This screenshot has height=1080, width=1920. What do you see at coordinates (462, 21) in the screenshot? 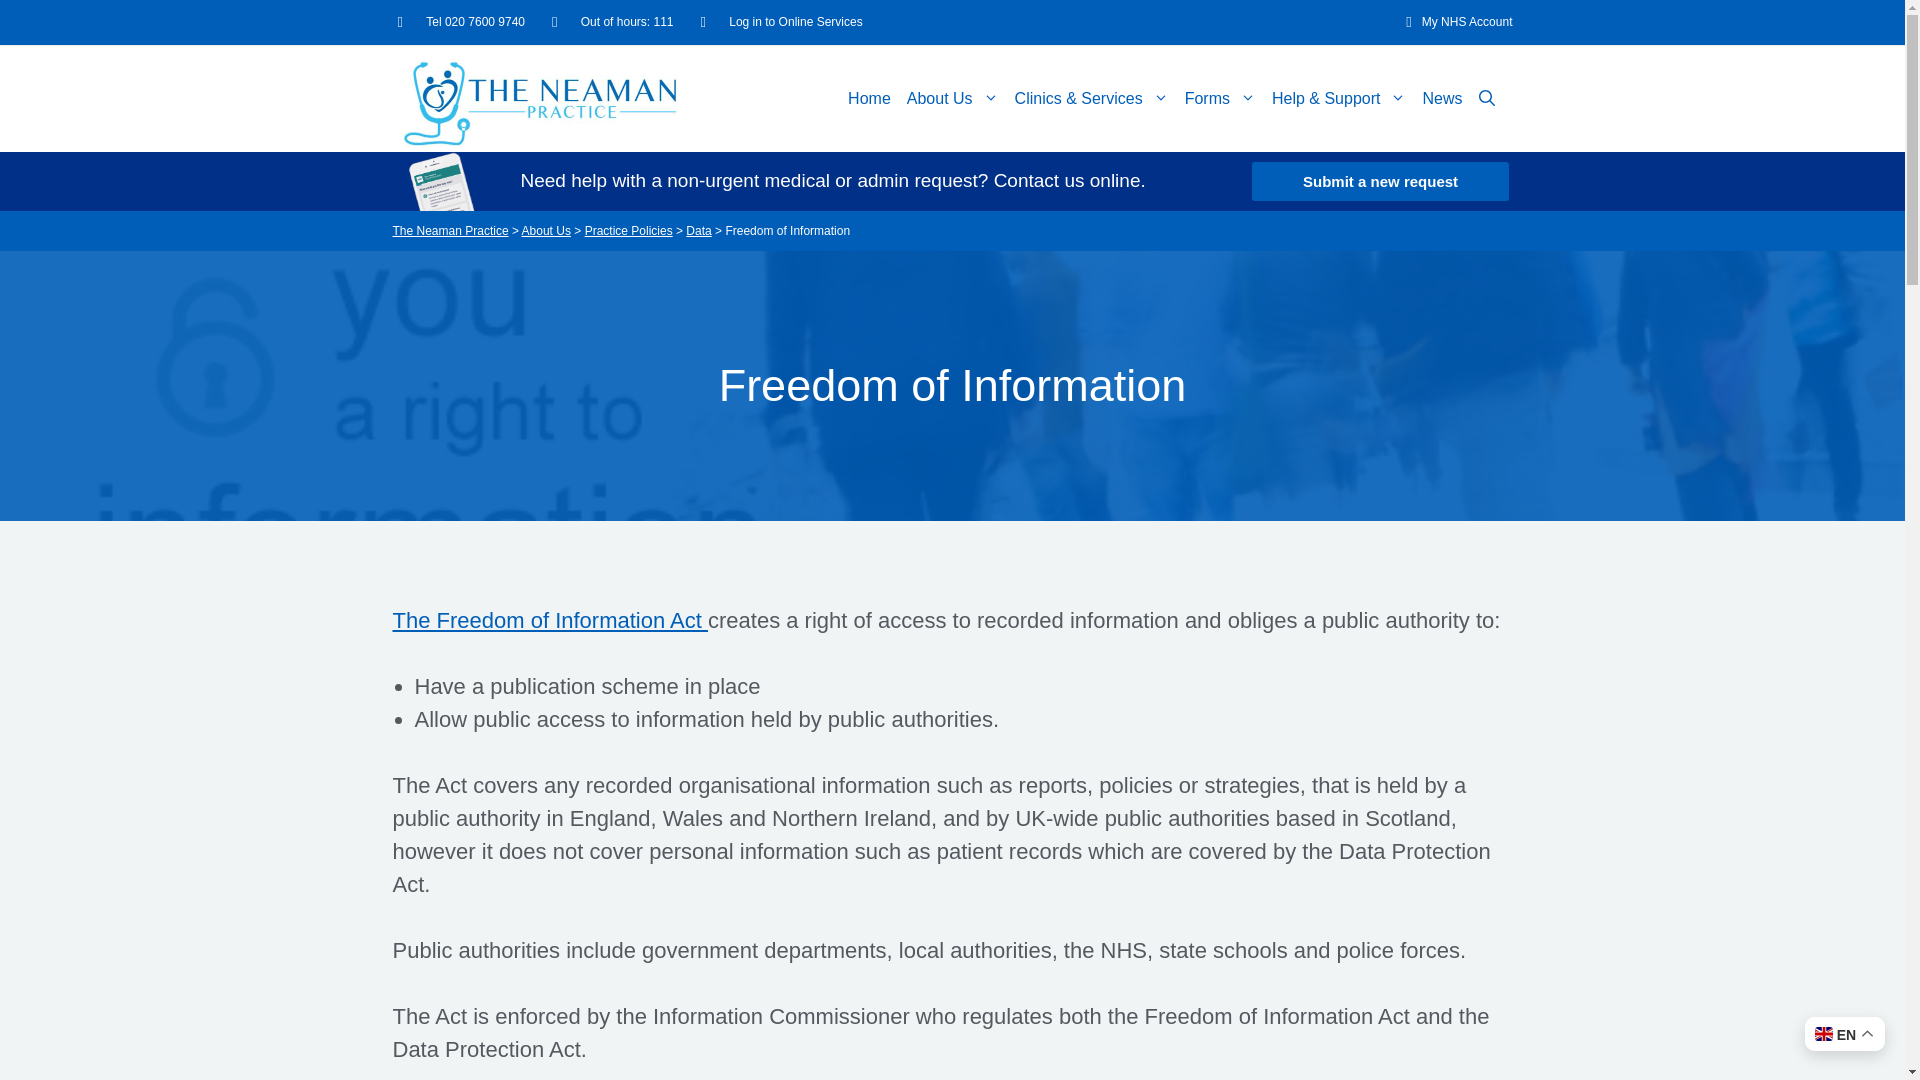
I see `Tel 020 7600 9740` at bounding box center [462, 21].